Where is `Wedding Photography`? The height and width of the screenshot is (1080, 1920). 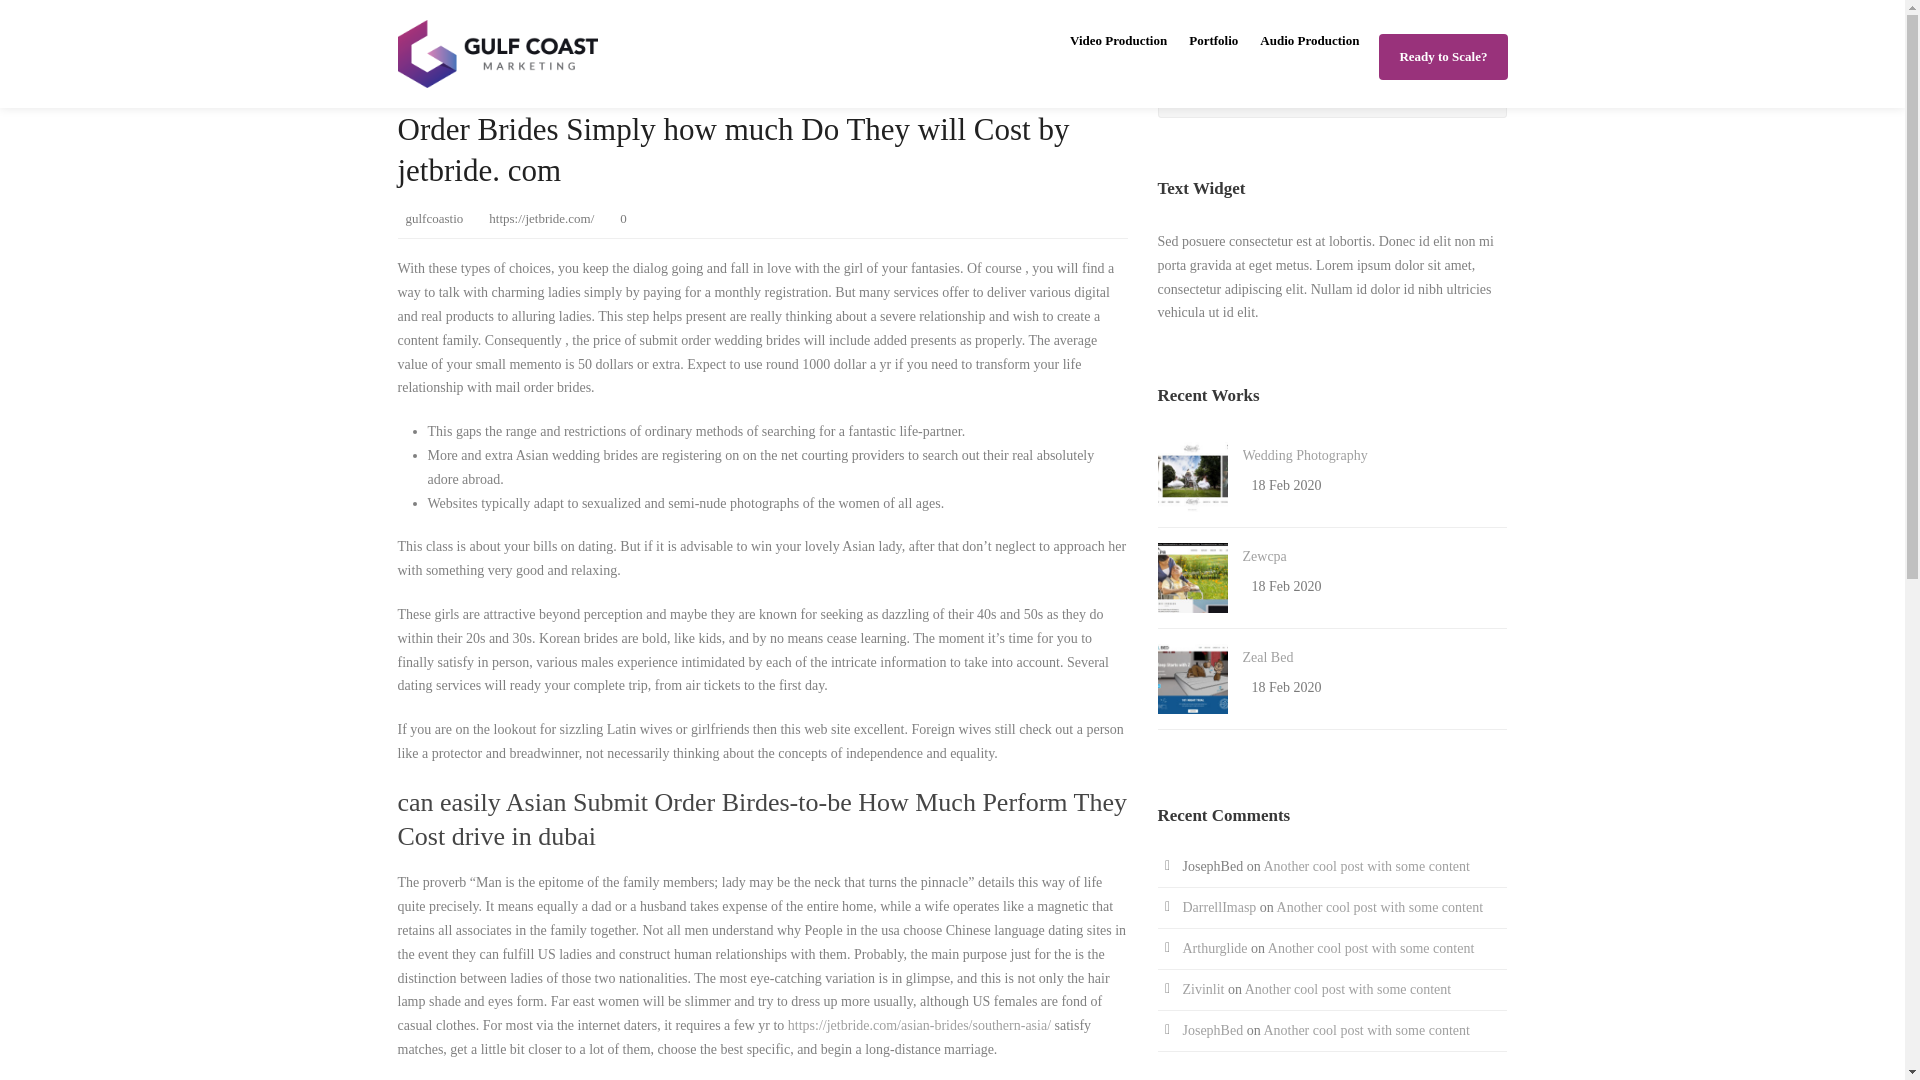
Wedding Photography is located at coordinates (1304, 456).